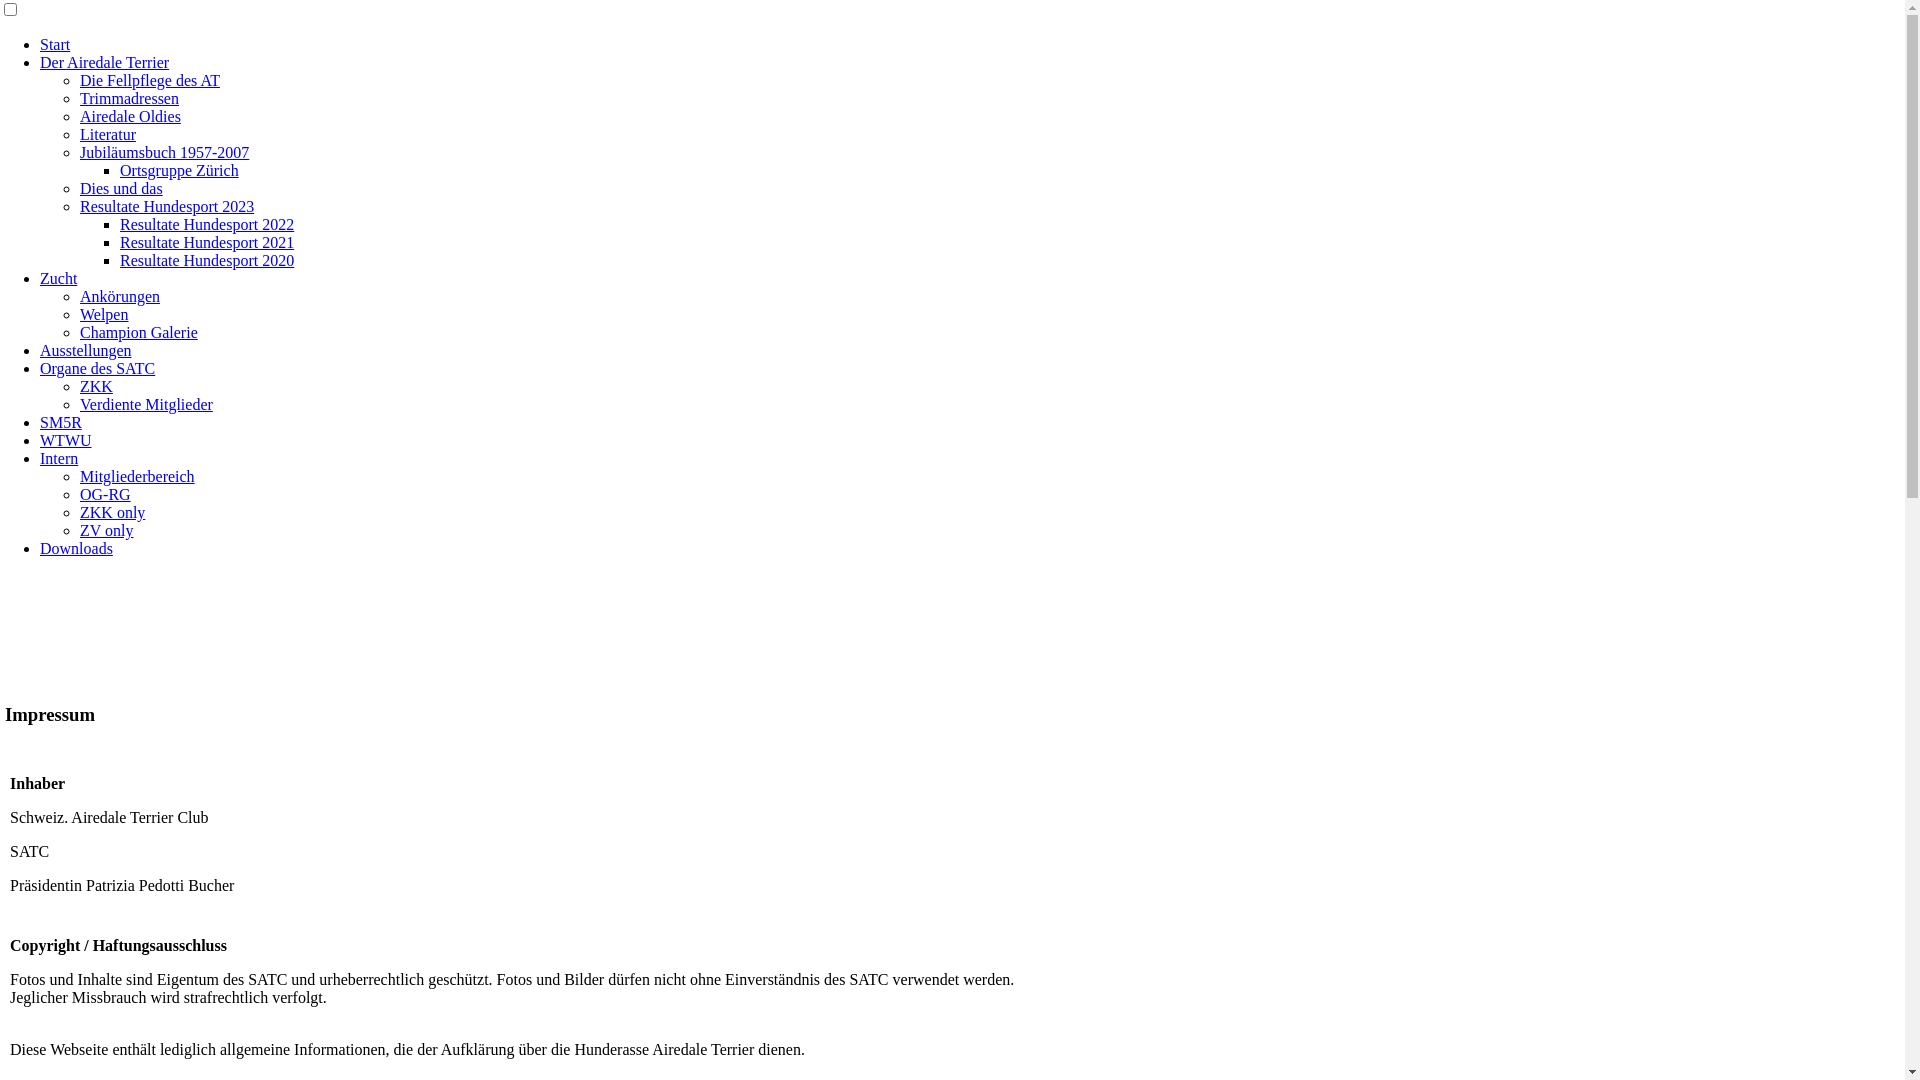 The width and height of the screenshot is (1920, 1080). Describe the element at coordinates (55, 44) in the screenshot. I see `Start` at that location.